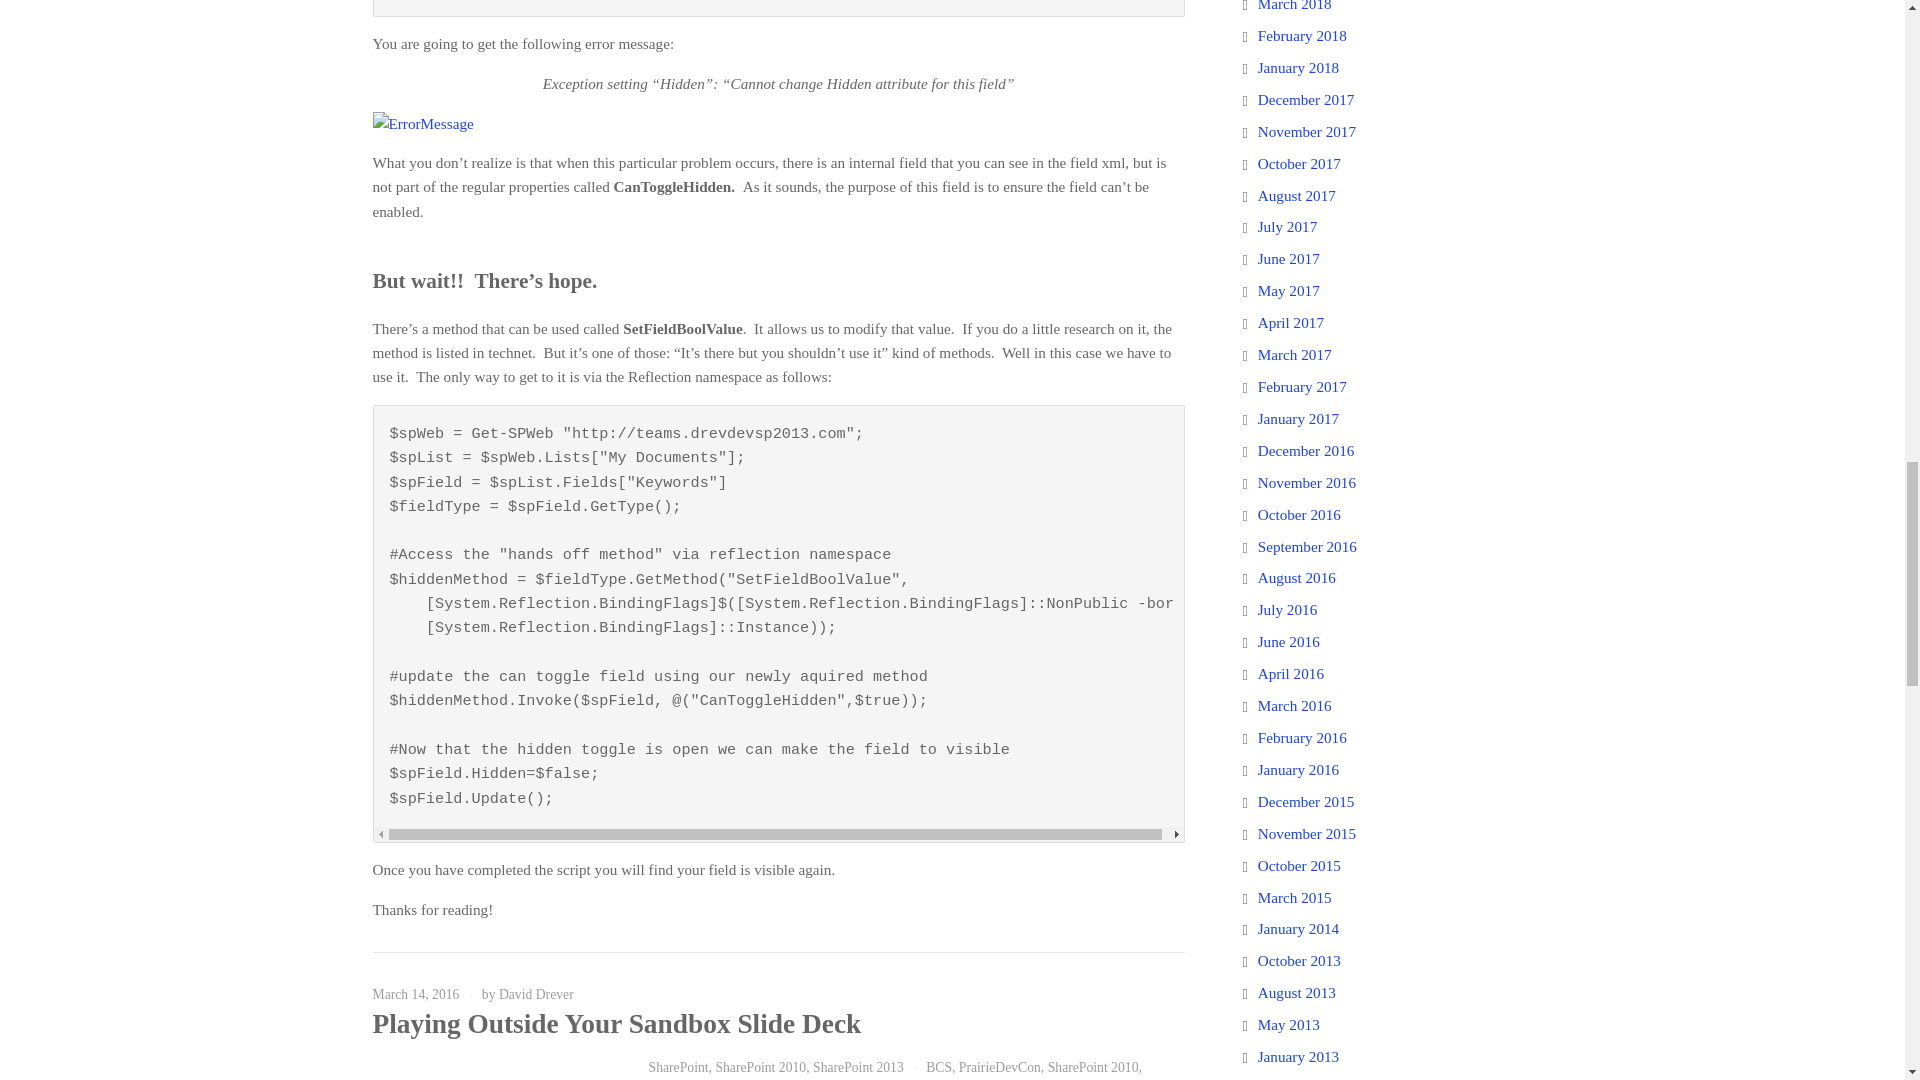 The width and height of the screenshot is (1920, 1080). What do you see at coordinates (778, 8) in the screenshot?
I see `First Attempt to Update Hidden Field` at bounding box center [778, 8].